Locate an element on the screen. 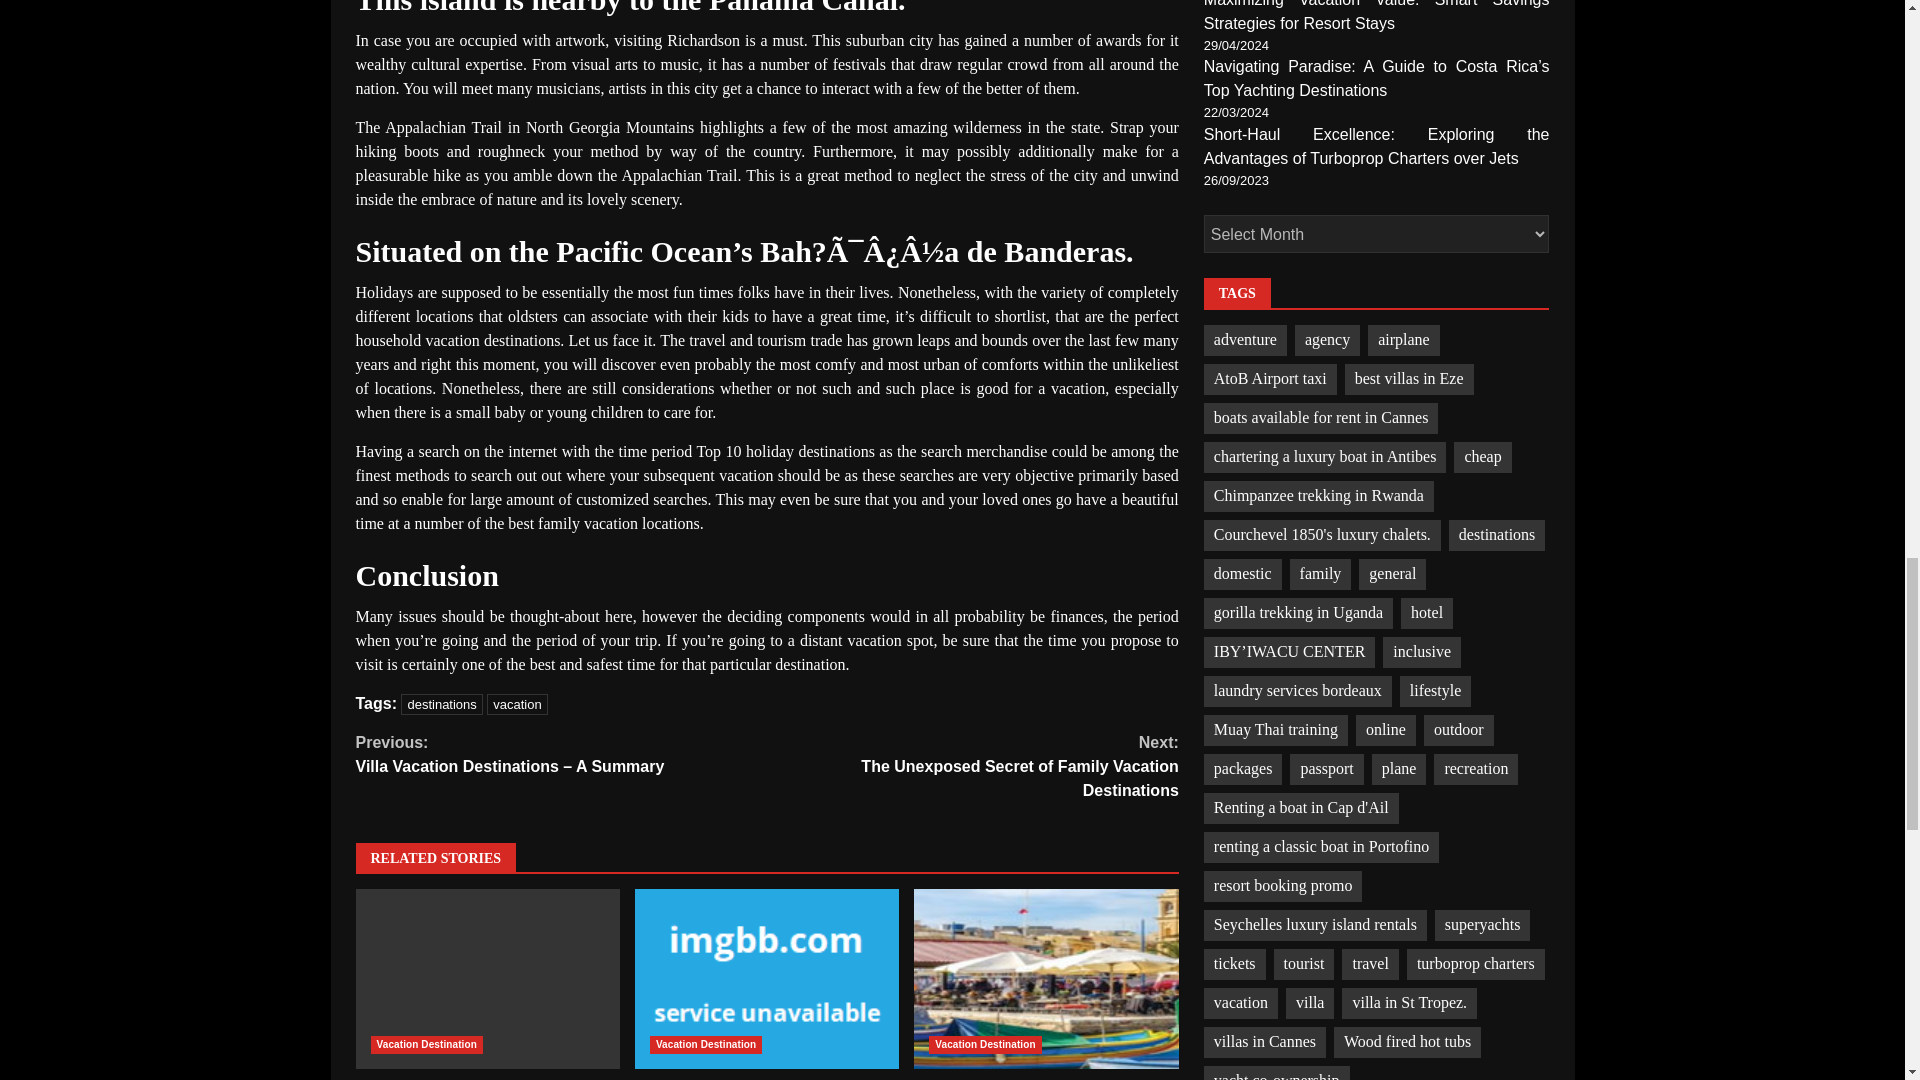 Image resolution: width=1920 pixels, height=1080 pixels. destinations is located at coordinates (488, 978).